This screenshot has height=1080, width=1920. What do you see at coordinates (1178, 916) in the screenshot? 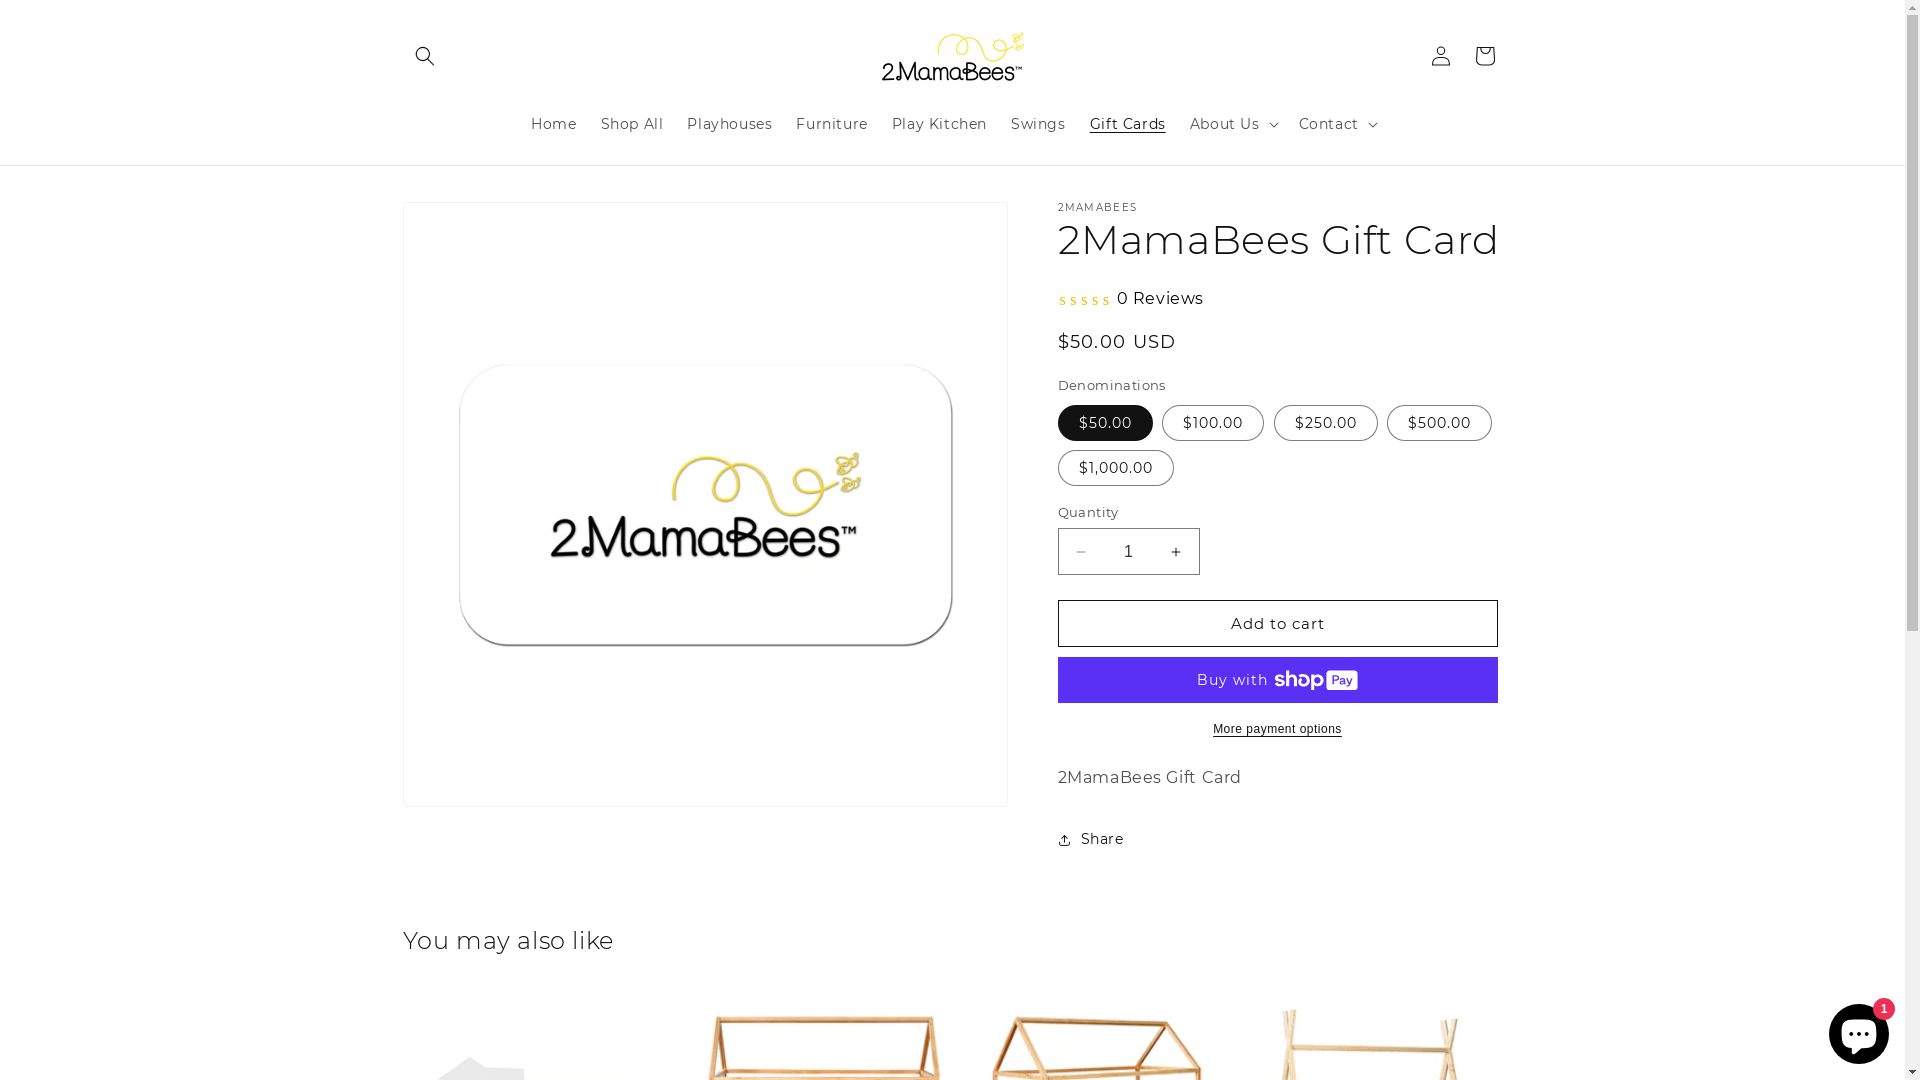
I see `https://2mamabees.com/products/2mamabees-gift-card` at bounding box center [1178, 916].